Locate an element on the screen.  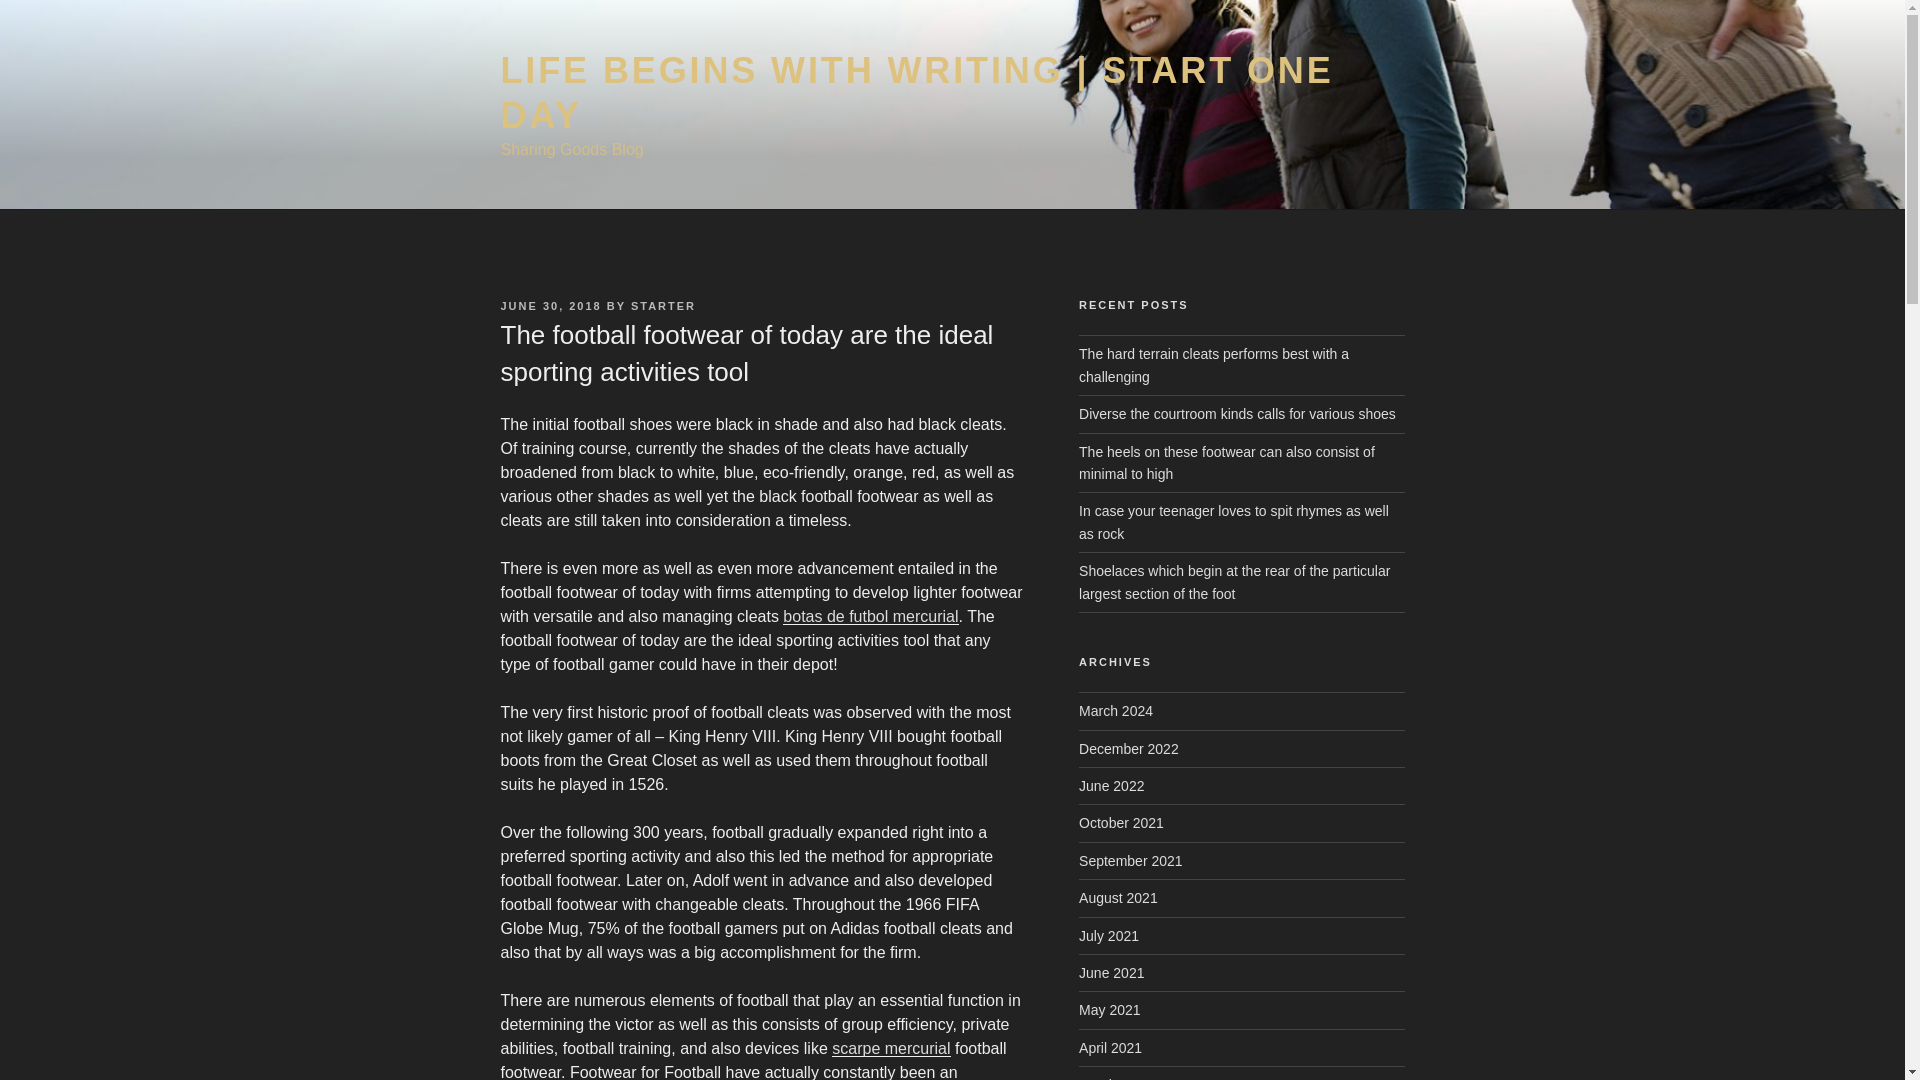
STARTER is located at coordinates (663, 306).